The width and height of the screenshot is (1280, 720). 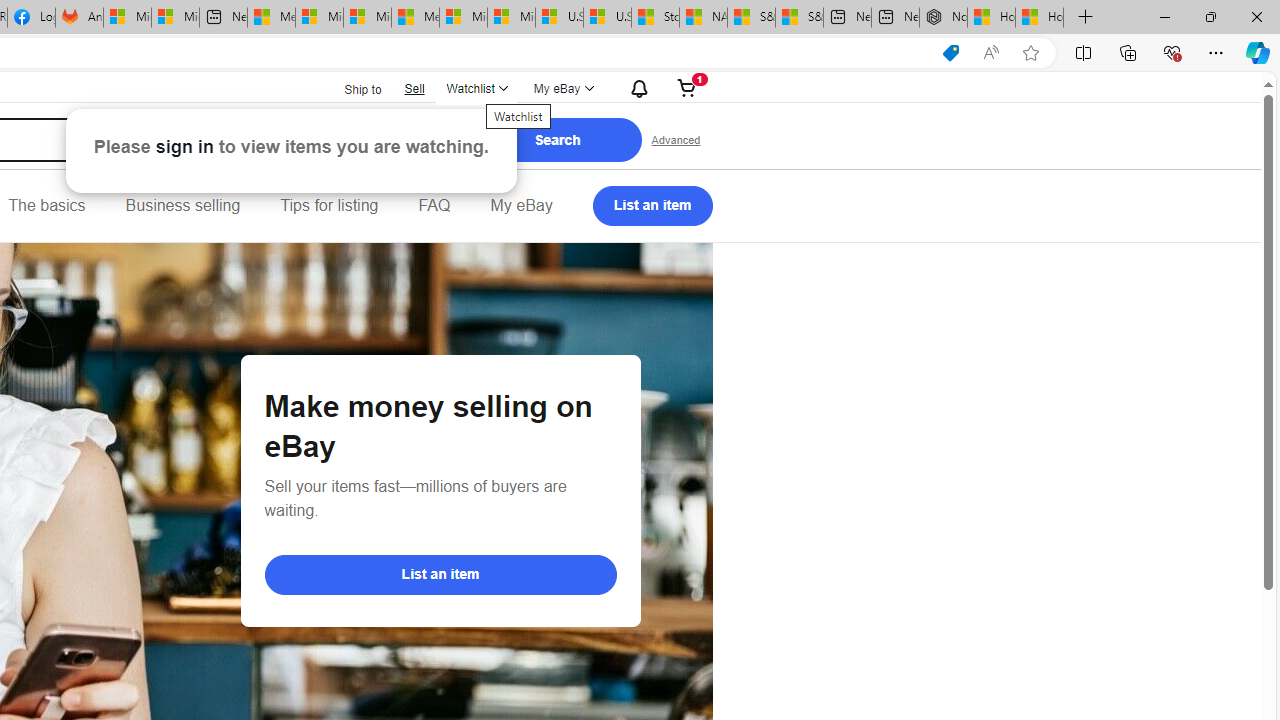 What do you see at coordinates (350, 88) in the screenshot?
I see `Ship to` at bounding box center [350, 88].